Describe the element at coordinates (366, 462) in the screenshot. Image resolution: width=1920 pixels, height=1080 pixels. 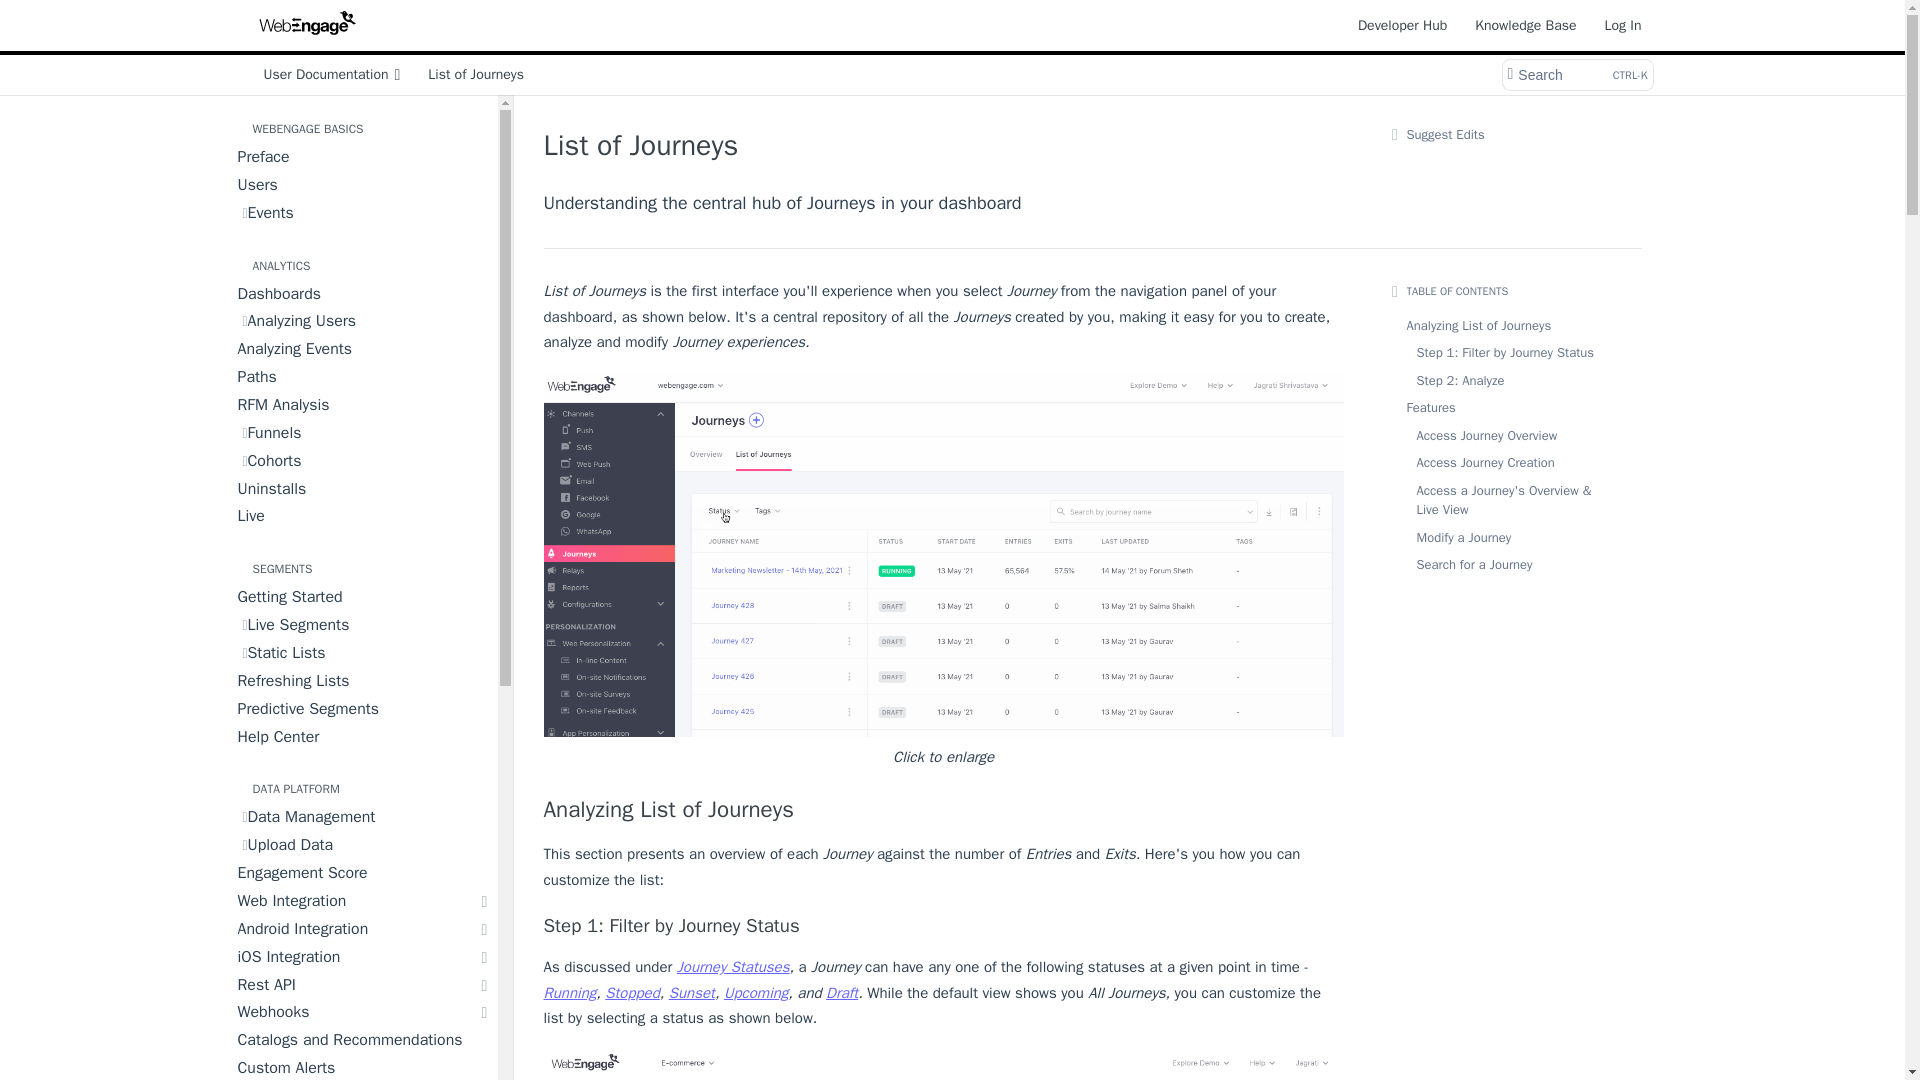
I see `Cohorts` at that location.